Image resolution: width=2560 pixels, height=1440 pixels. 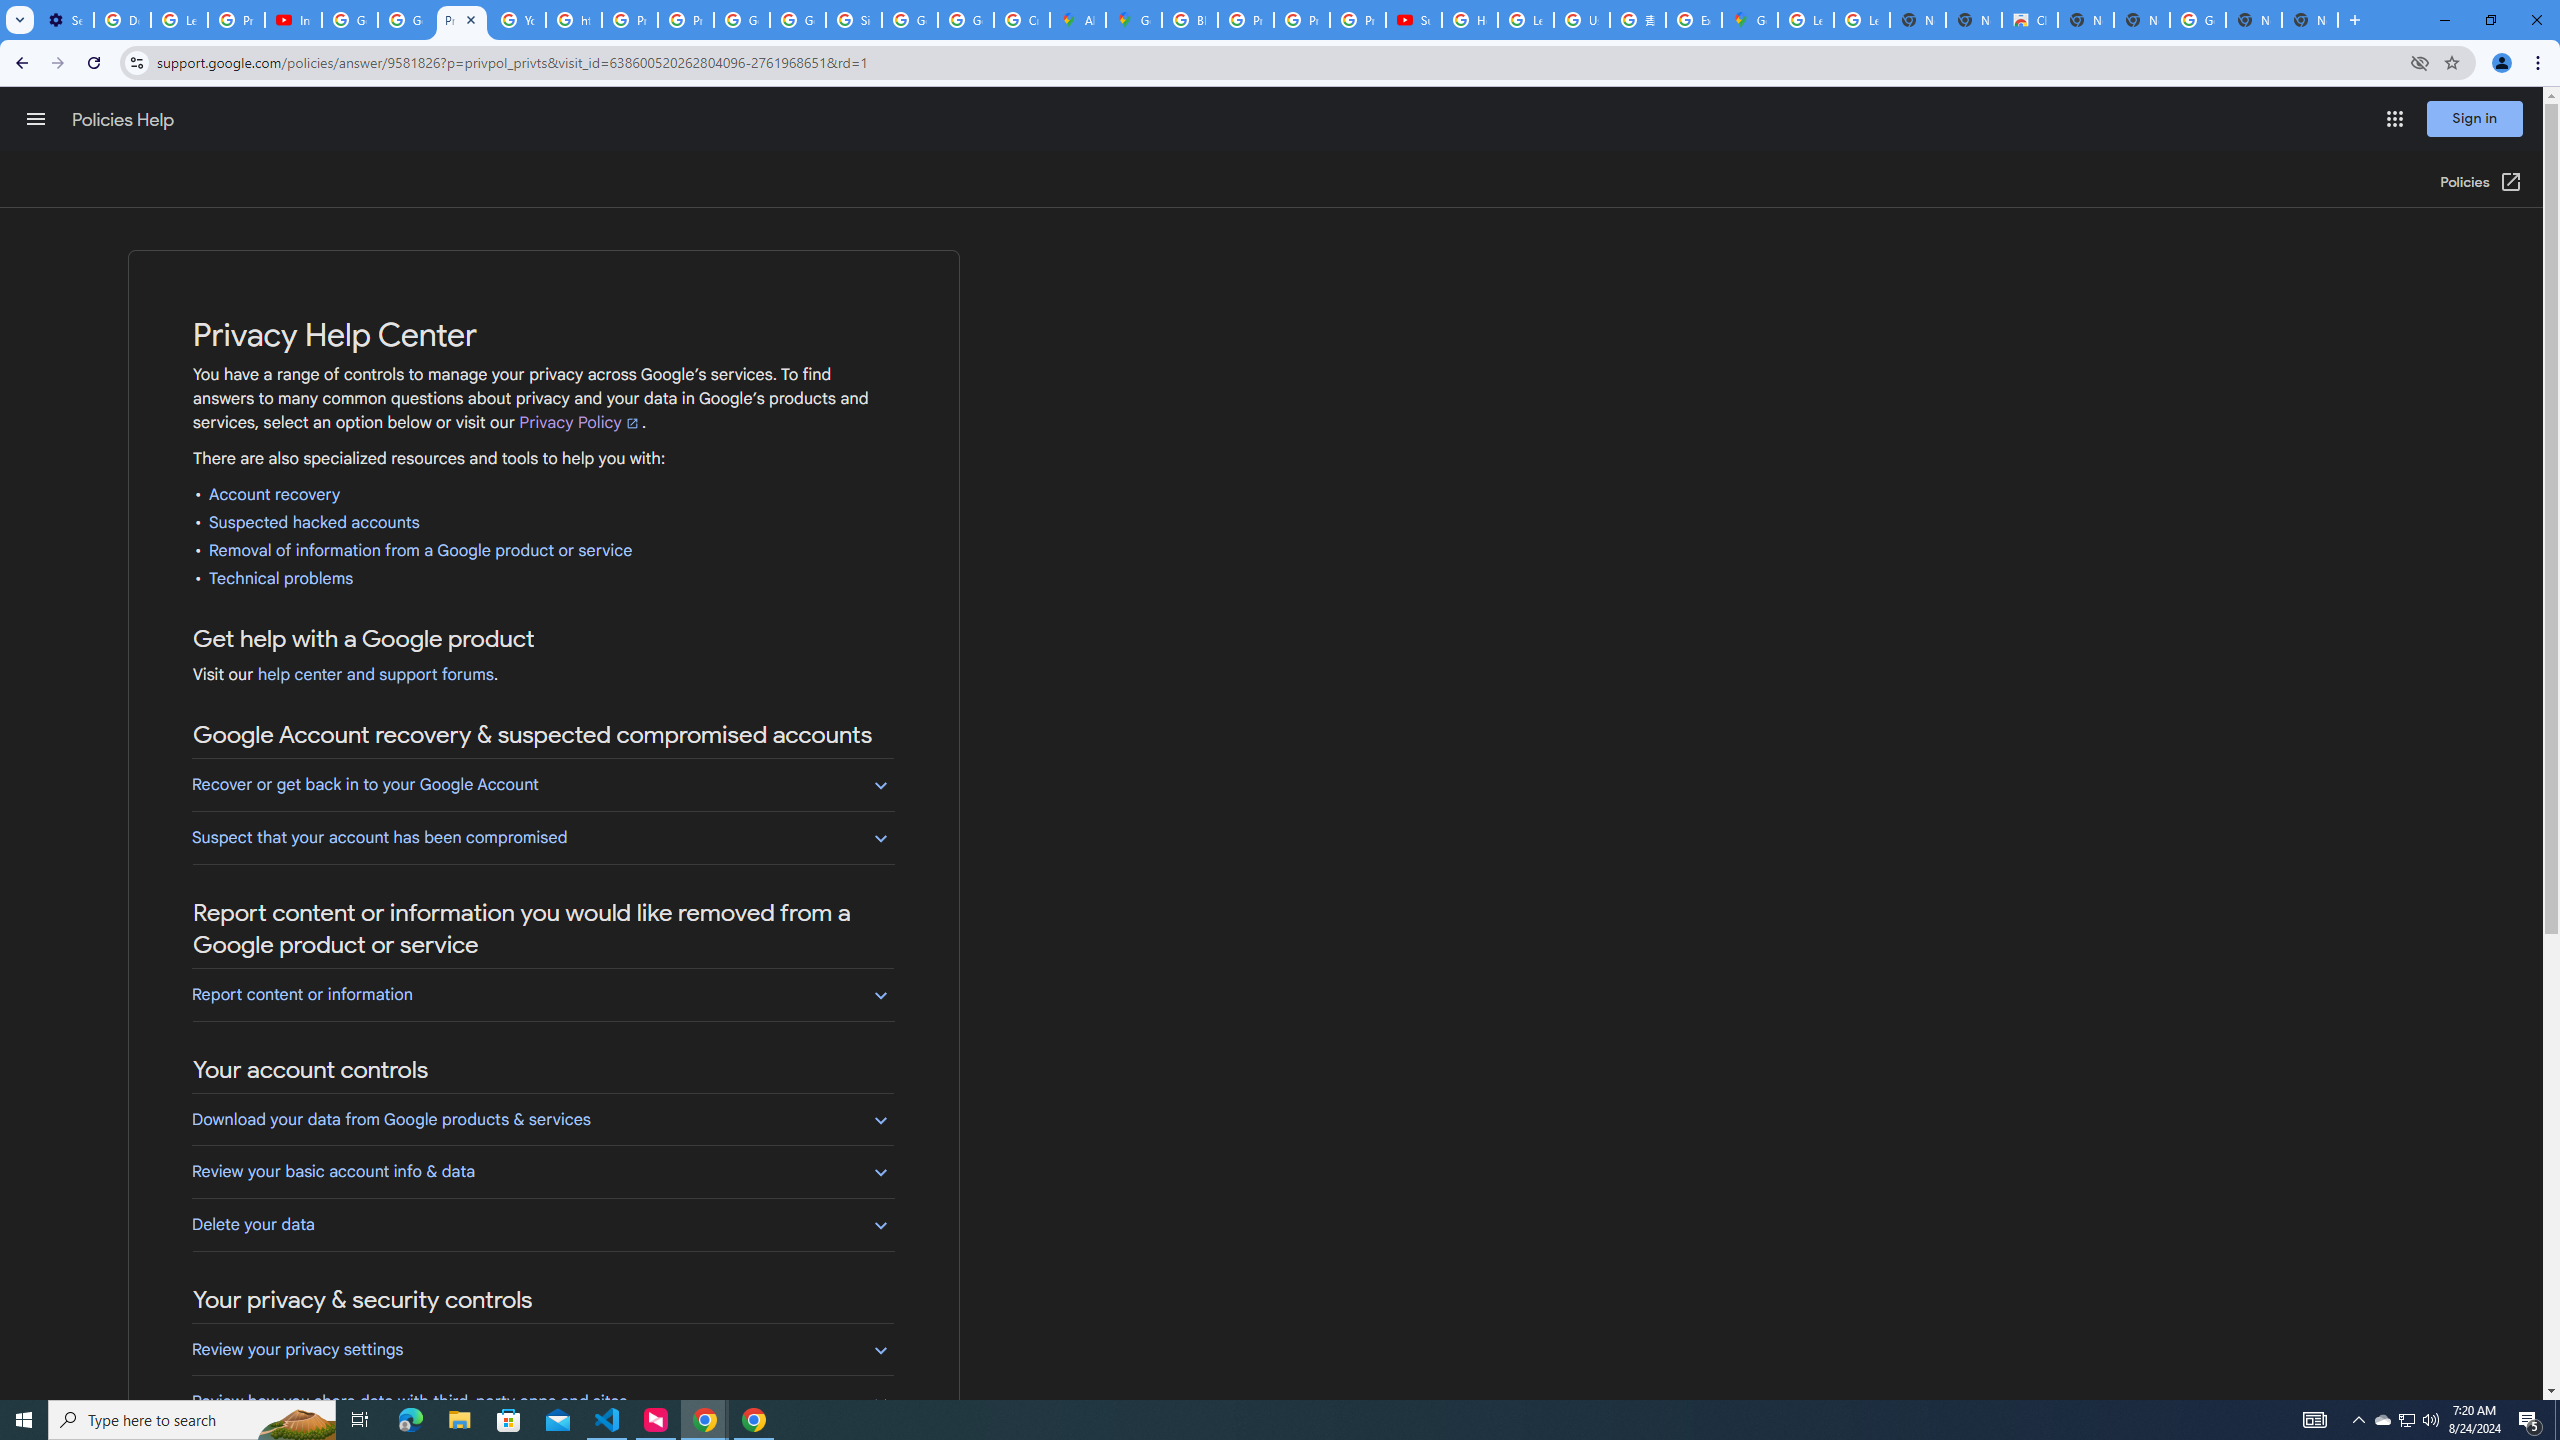 I want to click on Review how you share data with third-party apps and sites, so click(x=542, y=1402).